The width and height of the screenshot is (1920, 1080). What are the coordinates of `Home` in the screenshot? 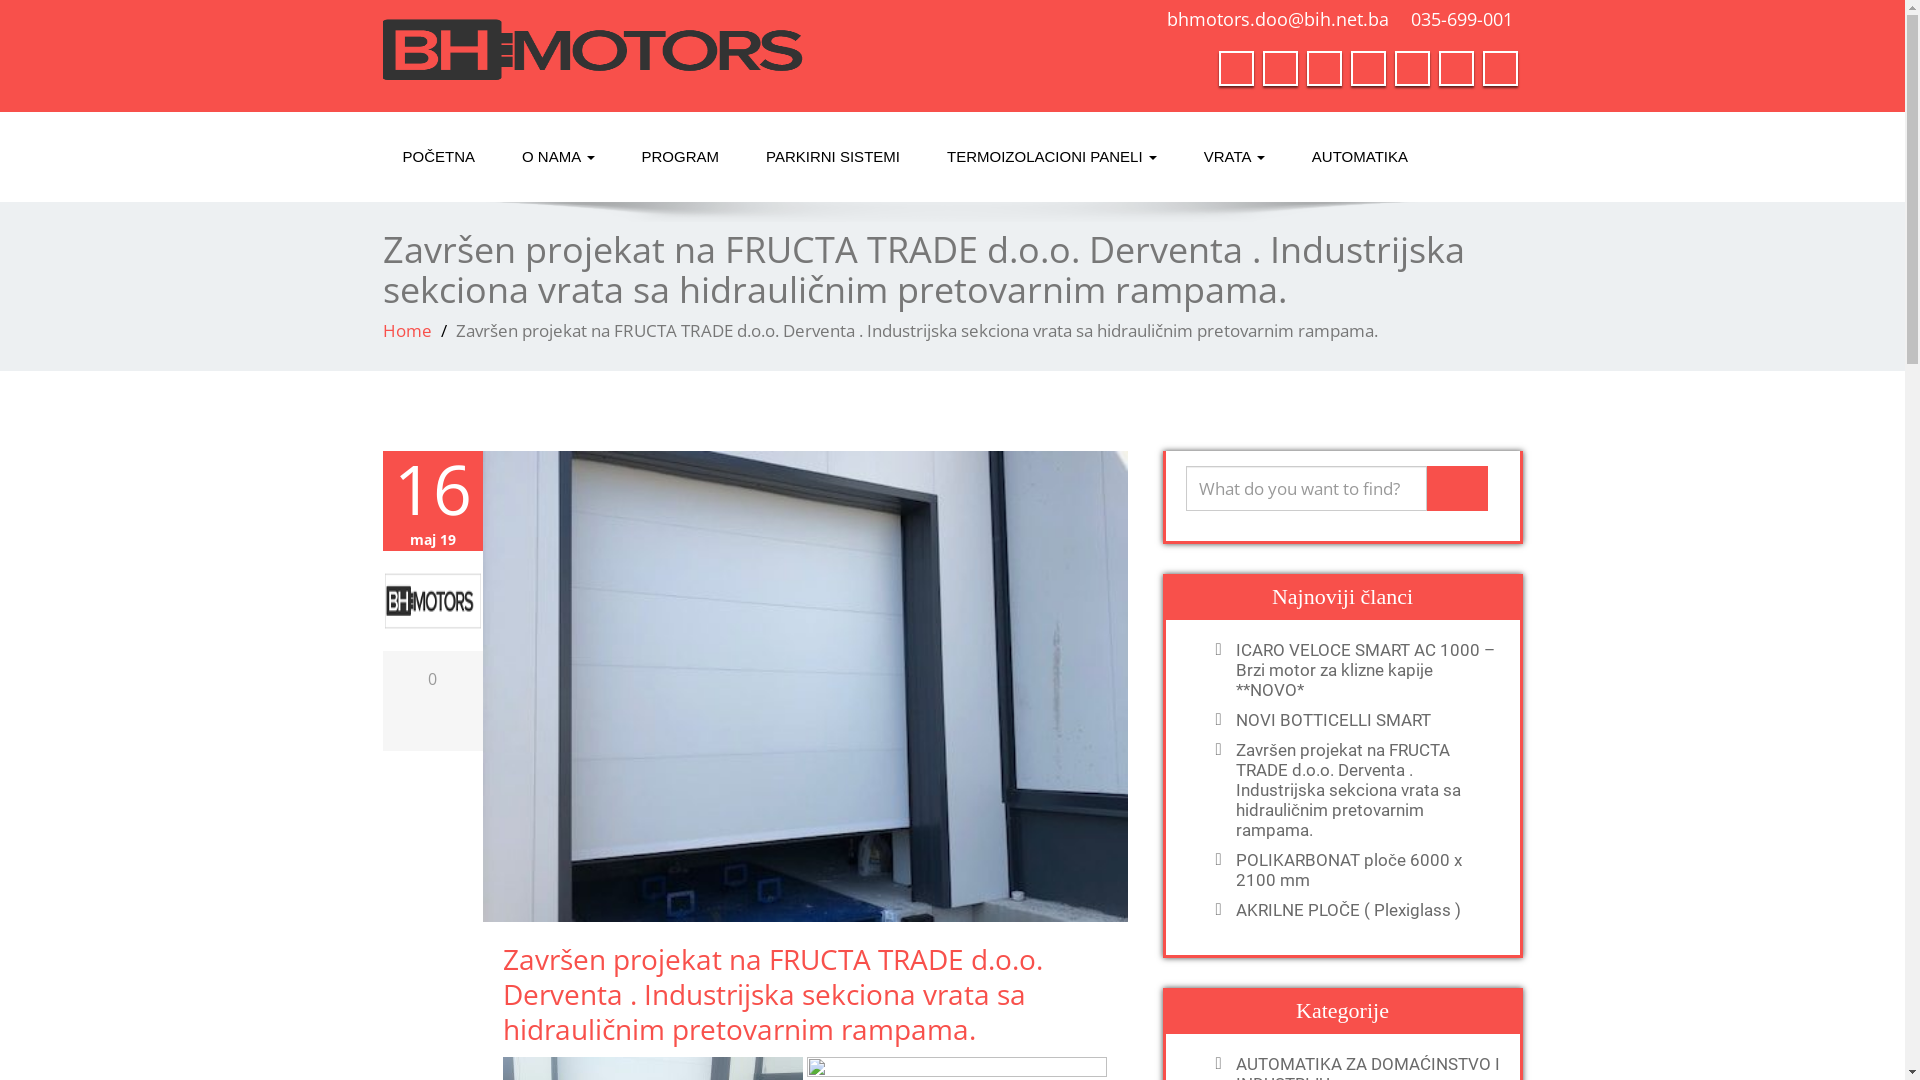 It's located at (406, 330).